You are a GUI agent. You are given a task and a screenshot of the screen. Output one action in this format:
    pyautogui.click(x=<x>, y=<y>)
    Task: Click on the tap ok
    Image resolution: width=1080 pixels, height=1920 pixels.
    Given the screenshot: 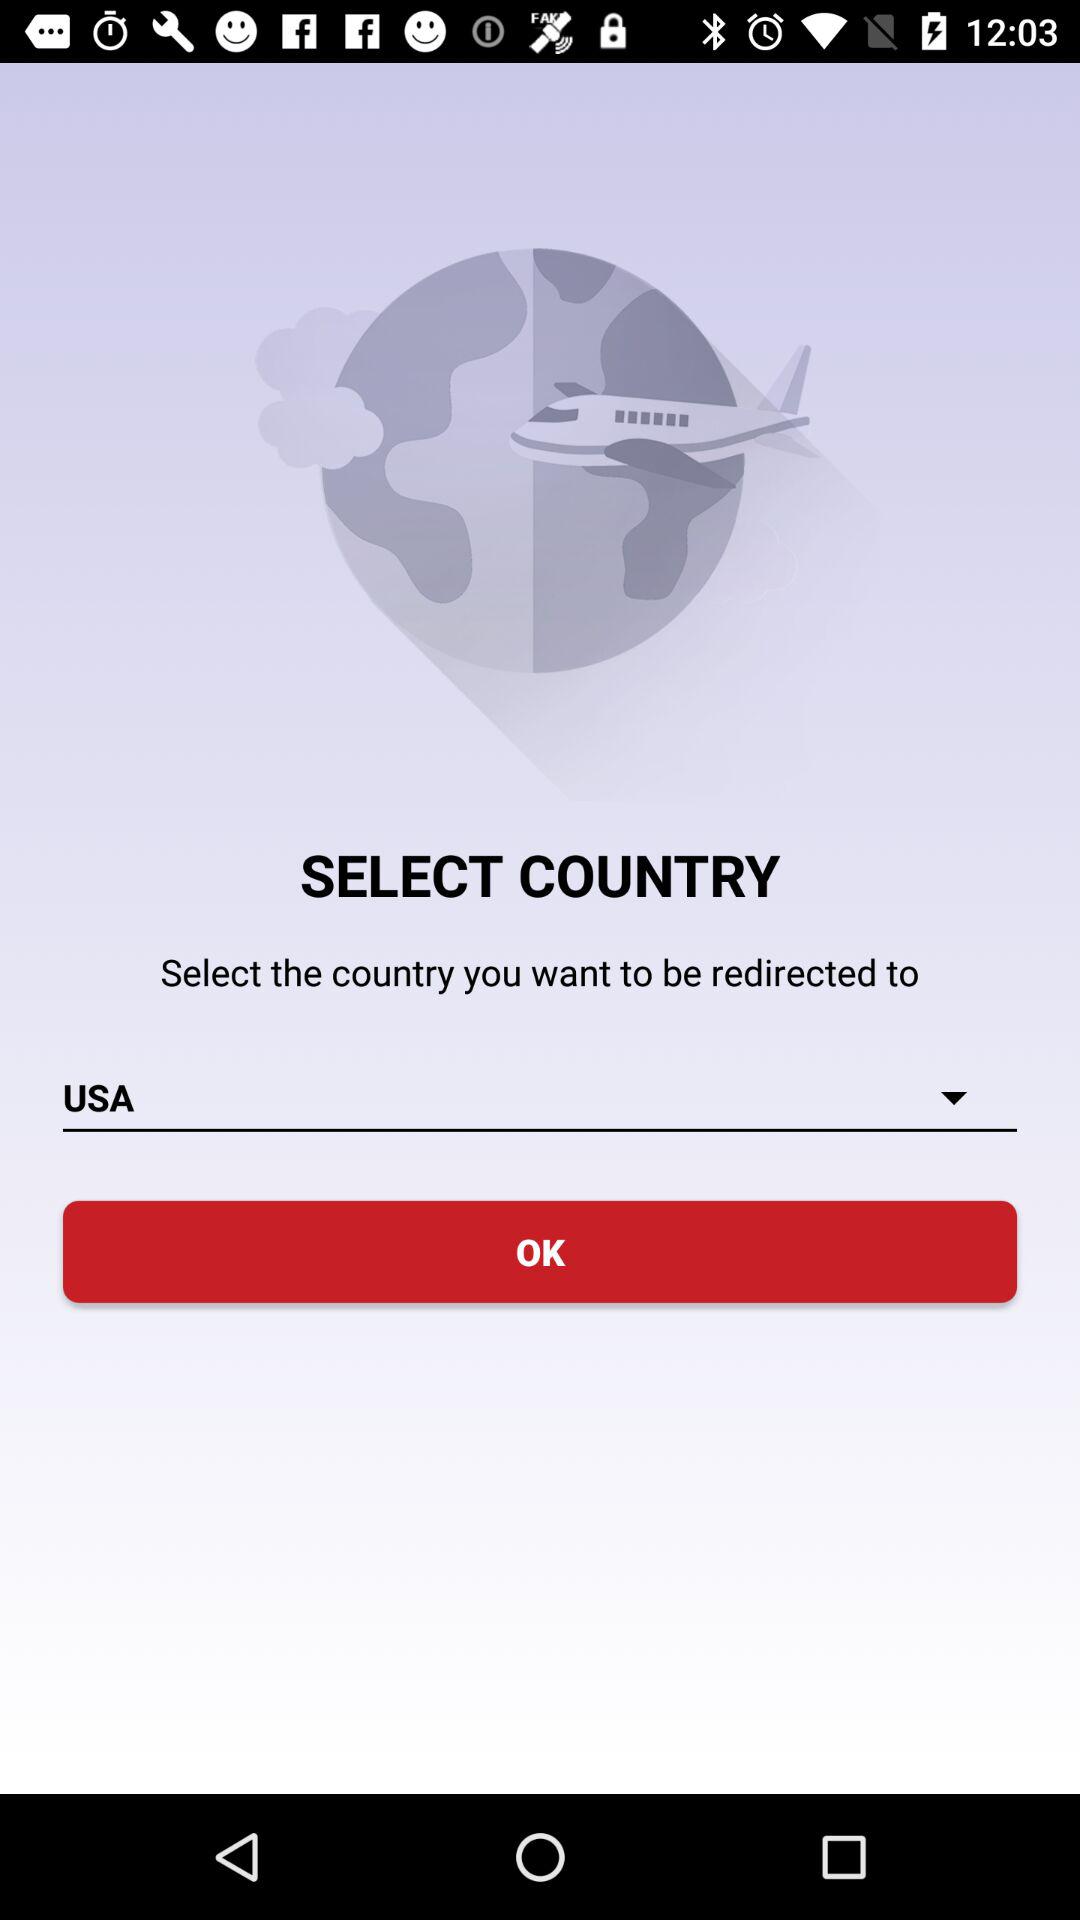 What is the action you would take?
    pyautogui.click(x=540, y=1251)
    